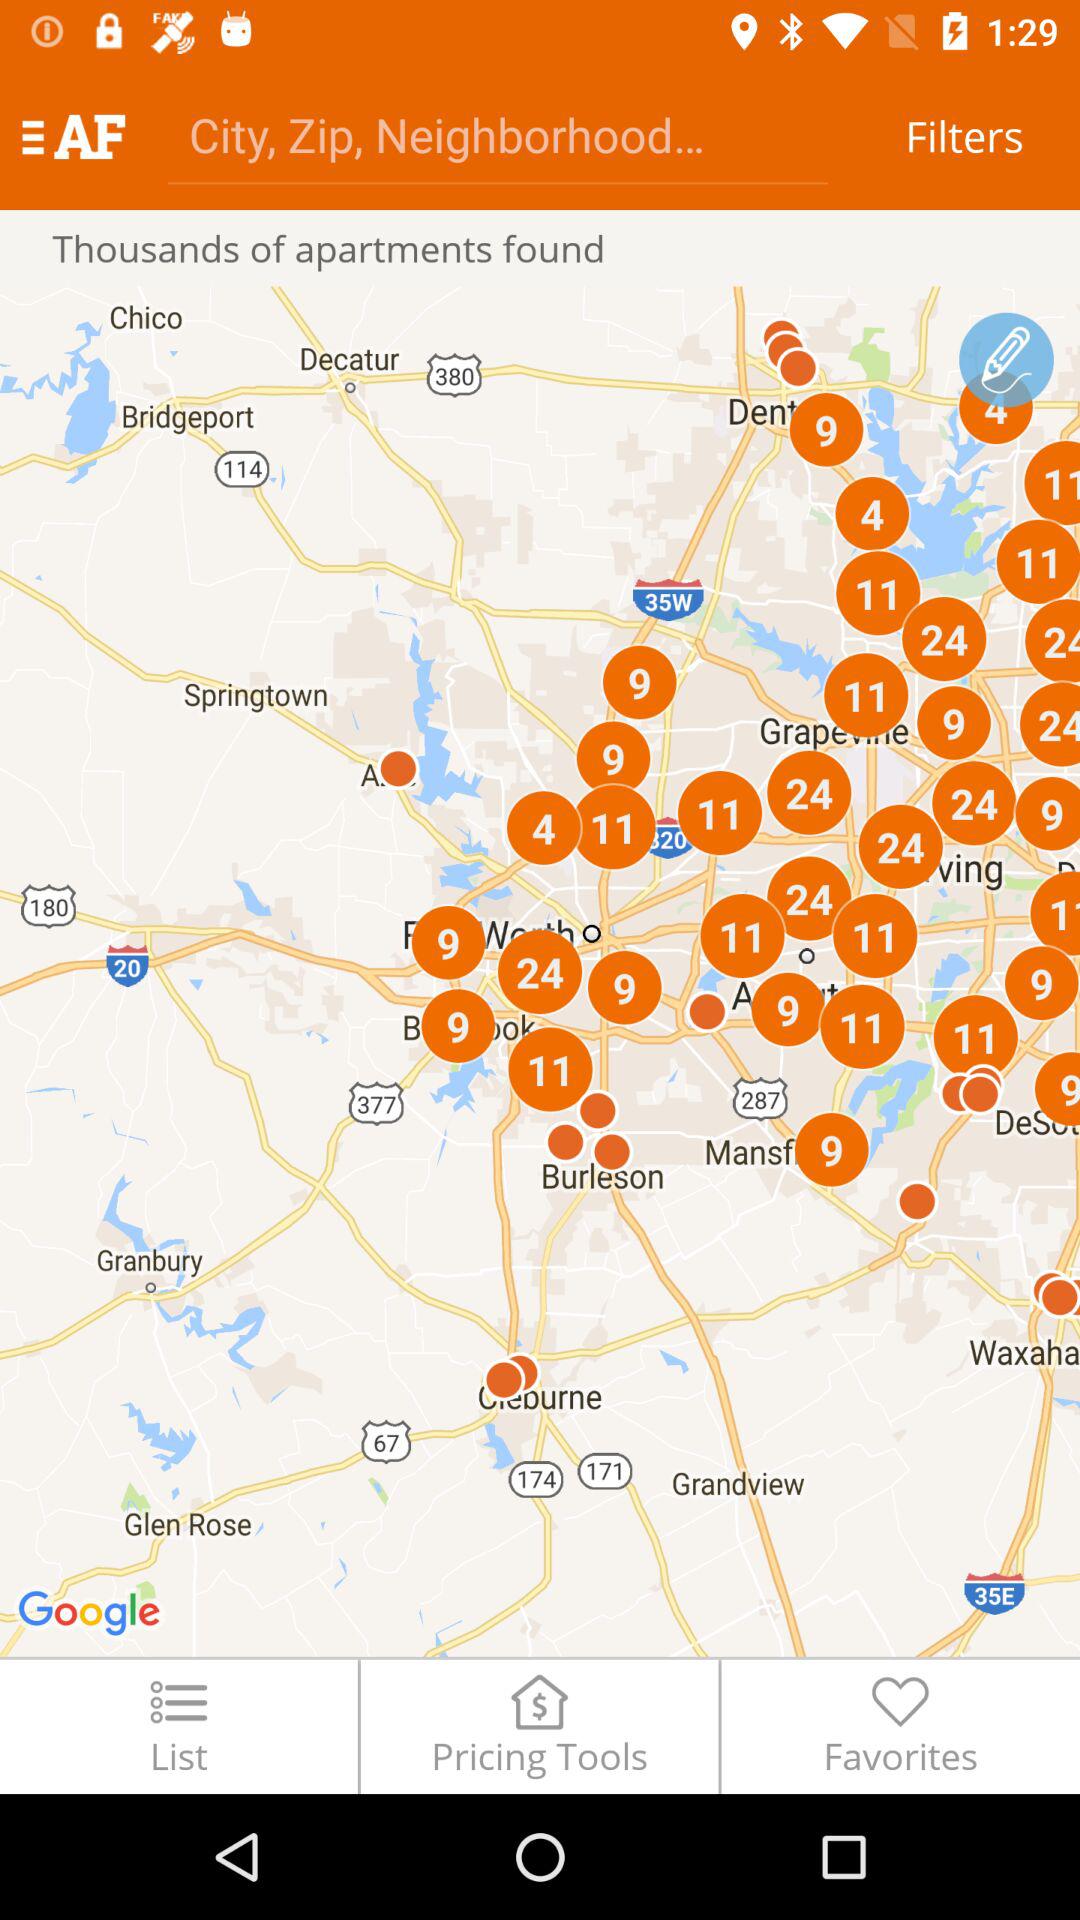 The image size is (1080, 1920). What do you see at coordinates (498, 134) in the screenshot?
I see `search` at bounding box center [498, 134].